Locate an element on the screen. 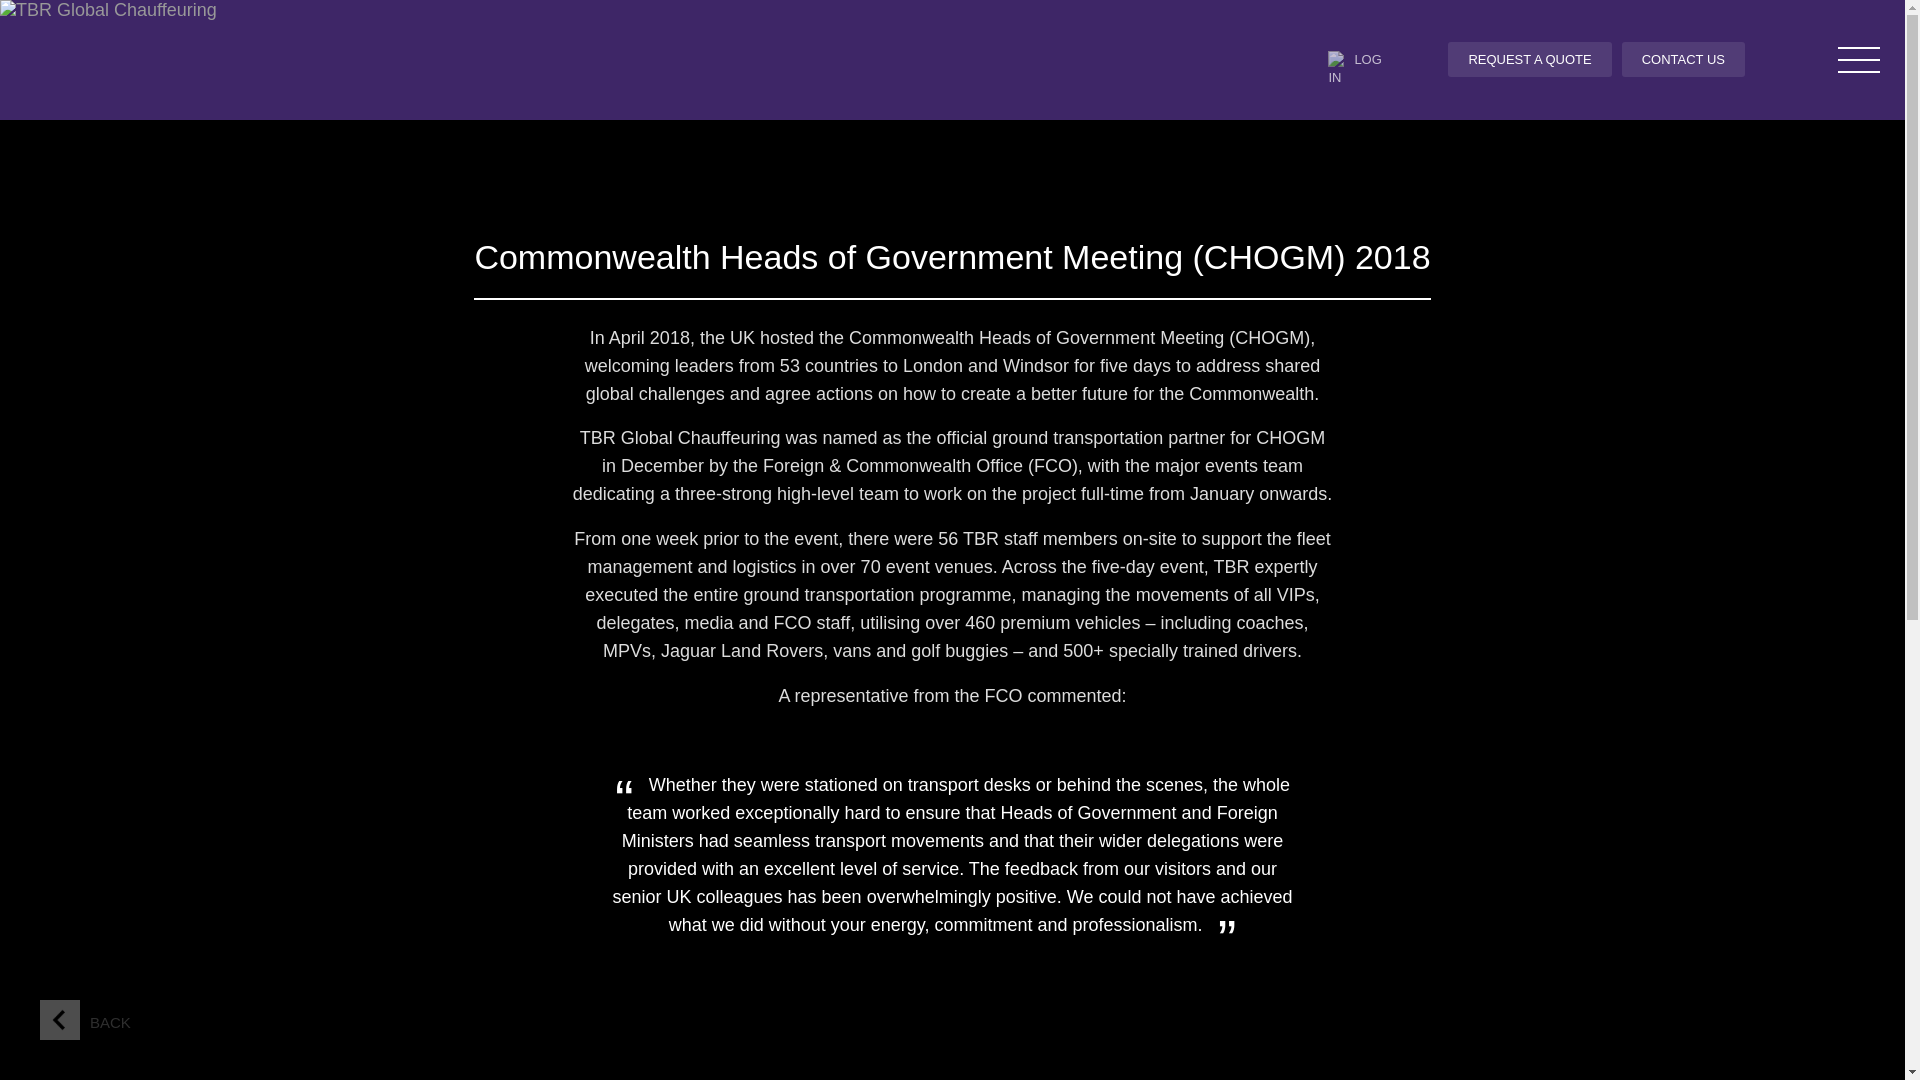 The width and height of the screenshot is (1920, 1080). BACK is located at coordinates (115, 1020).